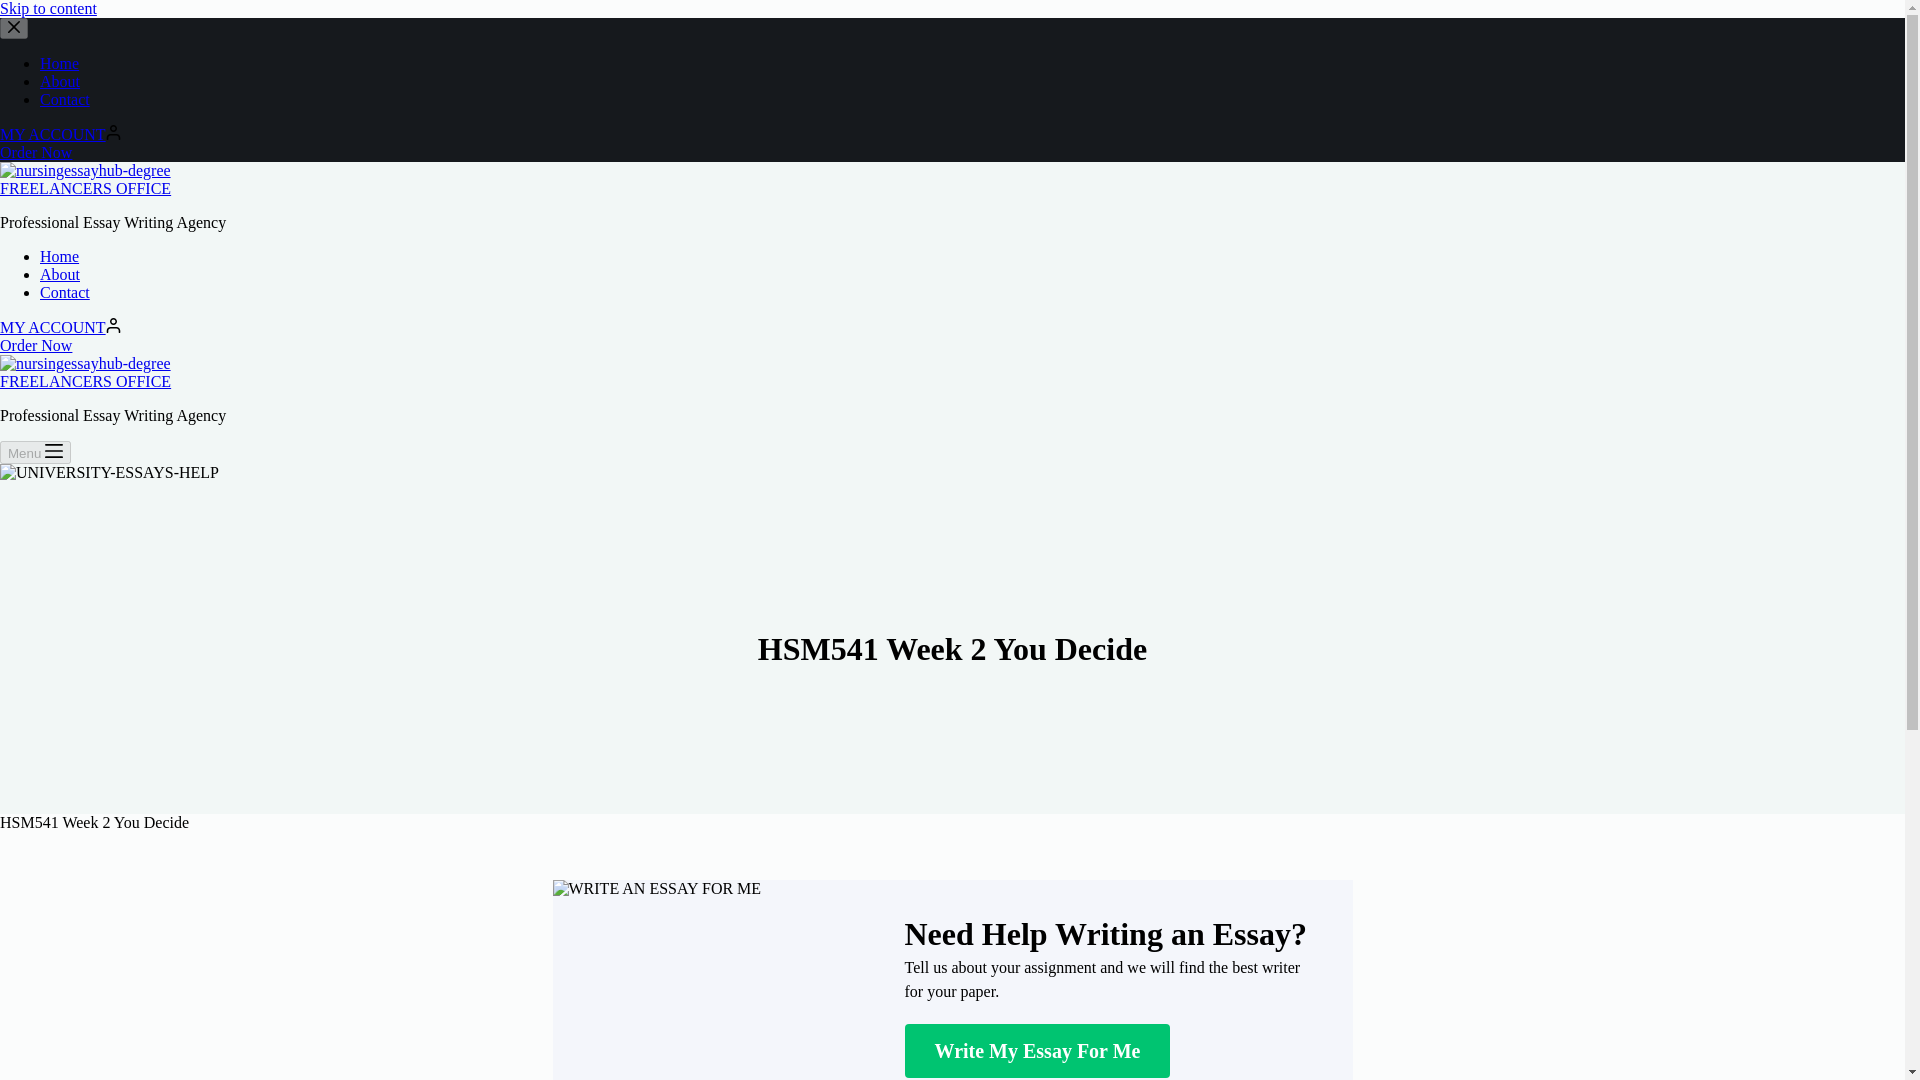 This screenshot has height=1080, width=1920. I want to click on Contact, so click(65, 292).